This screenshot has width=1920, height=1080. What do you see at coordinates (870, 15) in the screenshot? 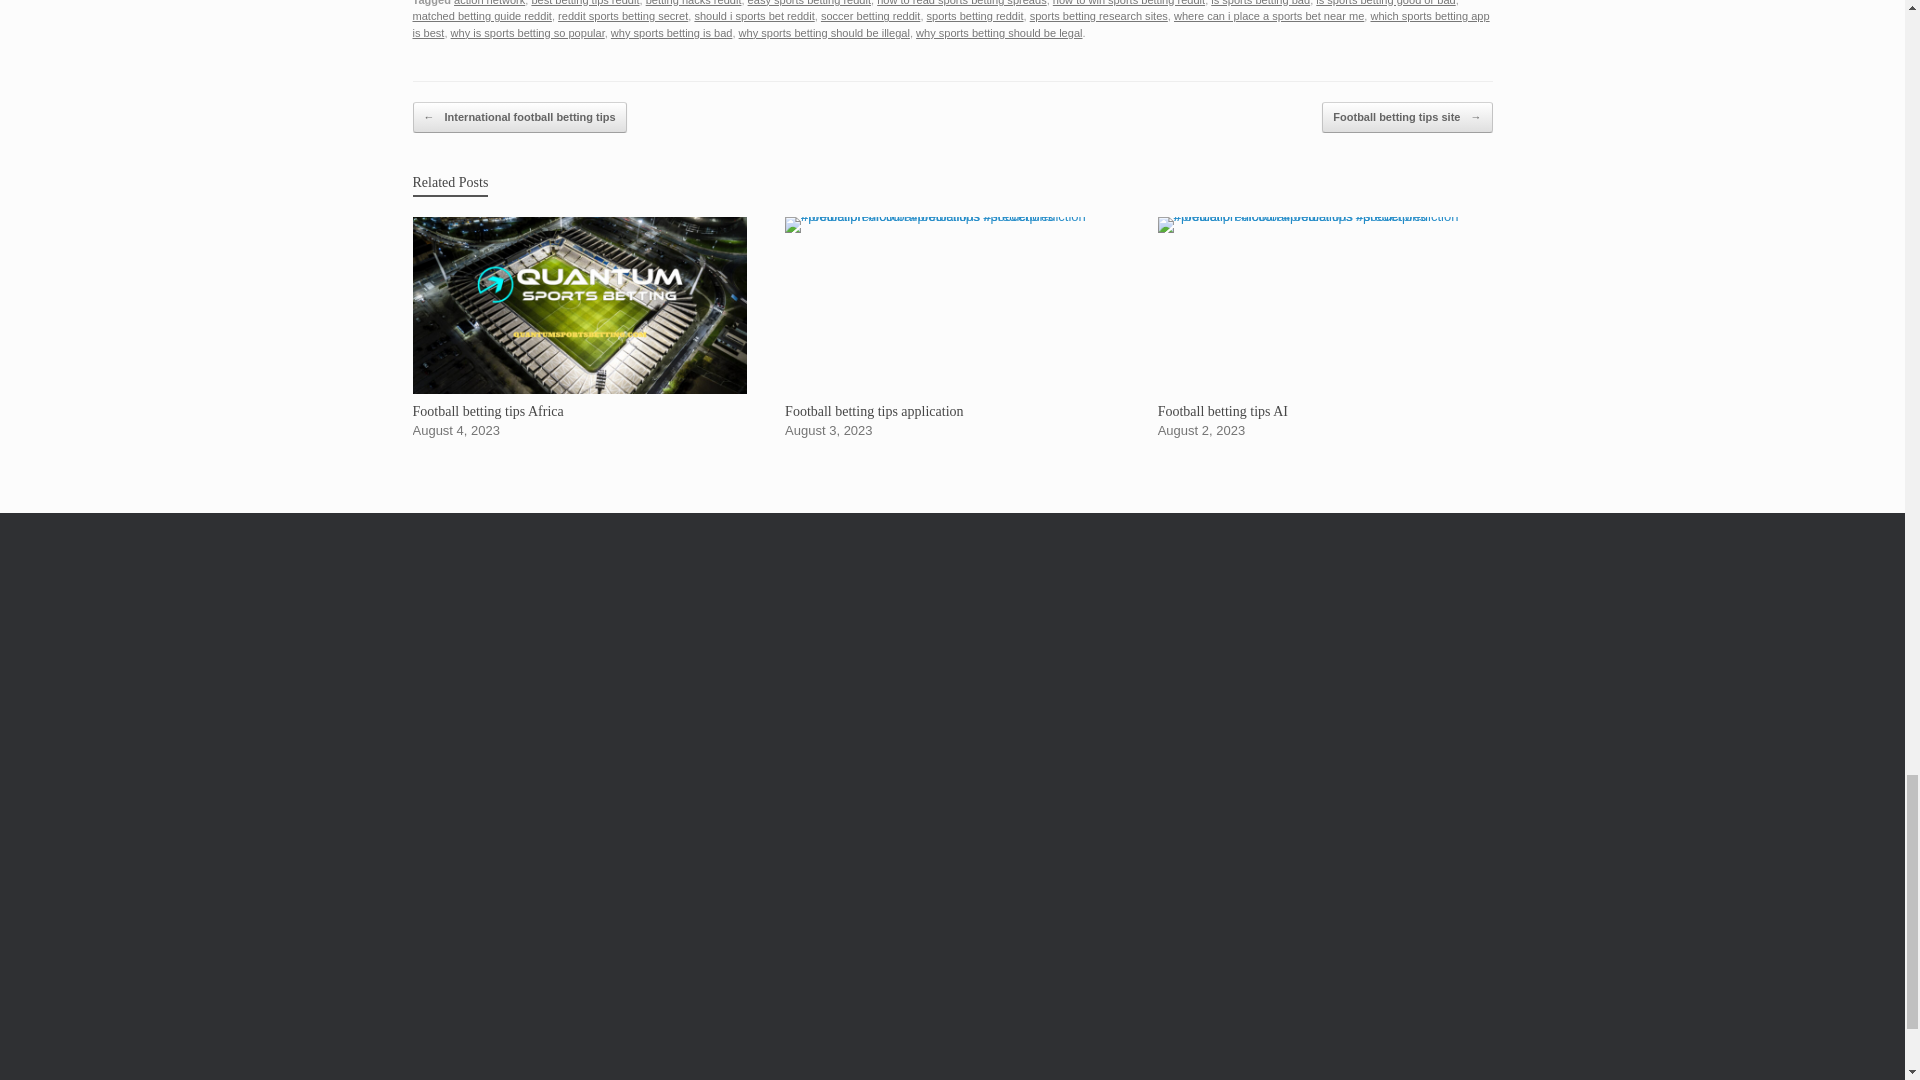
I see `soccer betting reddit` at bounding box center [870, 15].